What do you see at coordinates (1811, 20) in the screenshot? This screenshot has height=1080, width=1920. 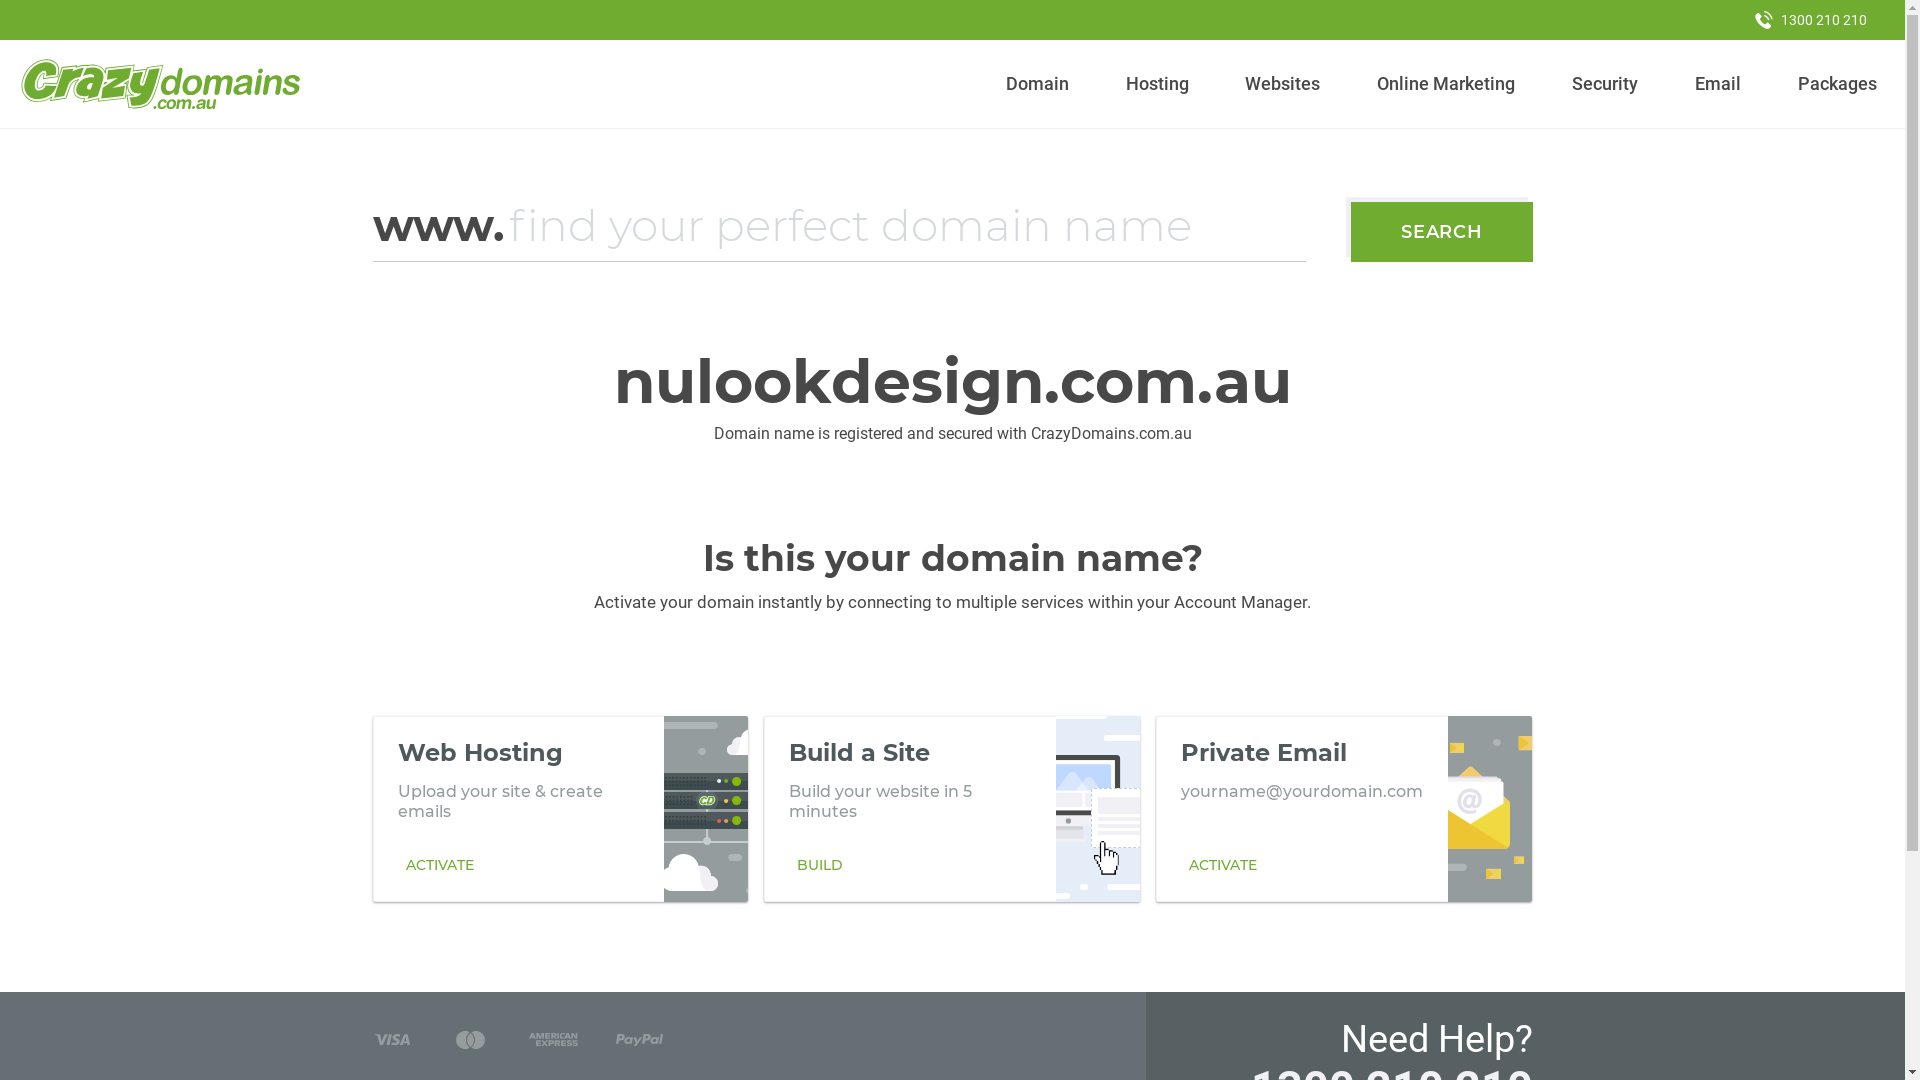 I see `1300 210 210` at bounding box center [1811, 20].